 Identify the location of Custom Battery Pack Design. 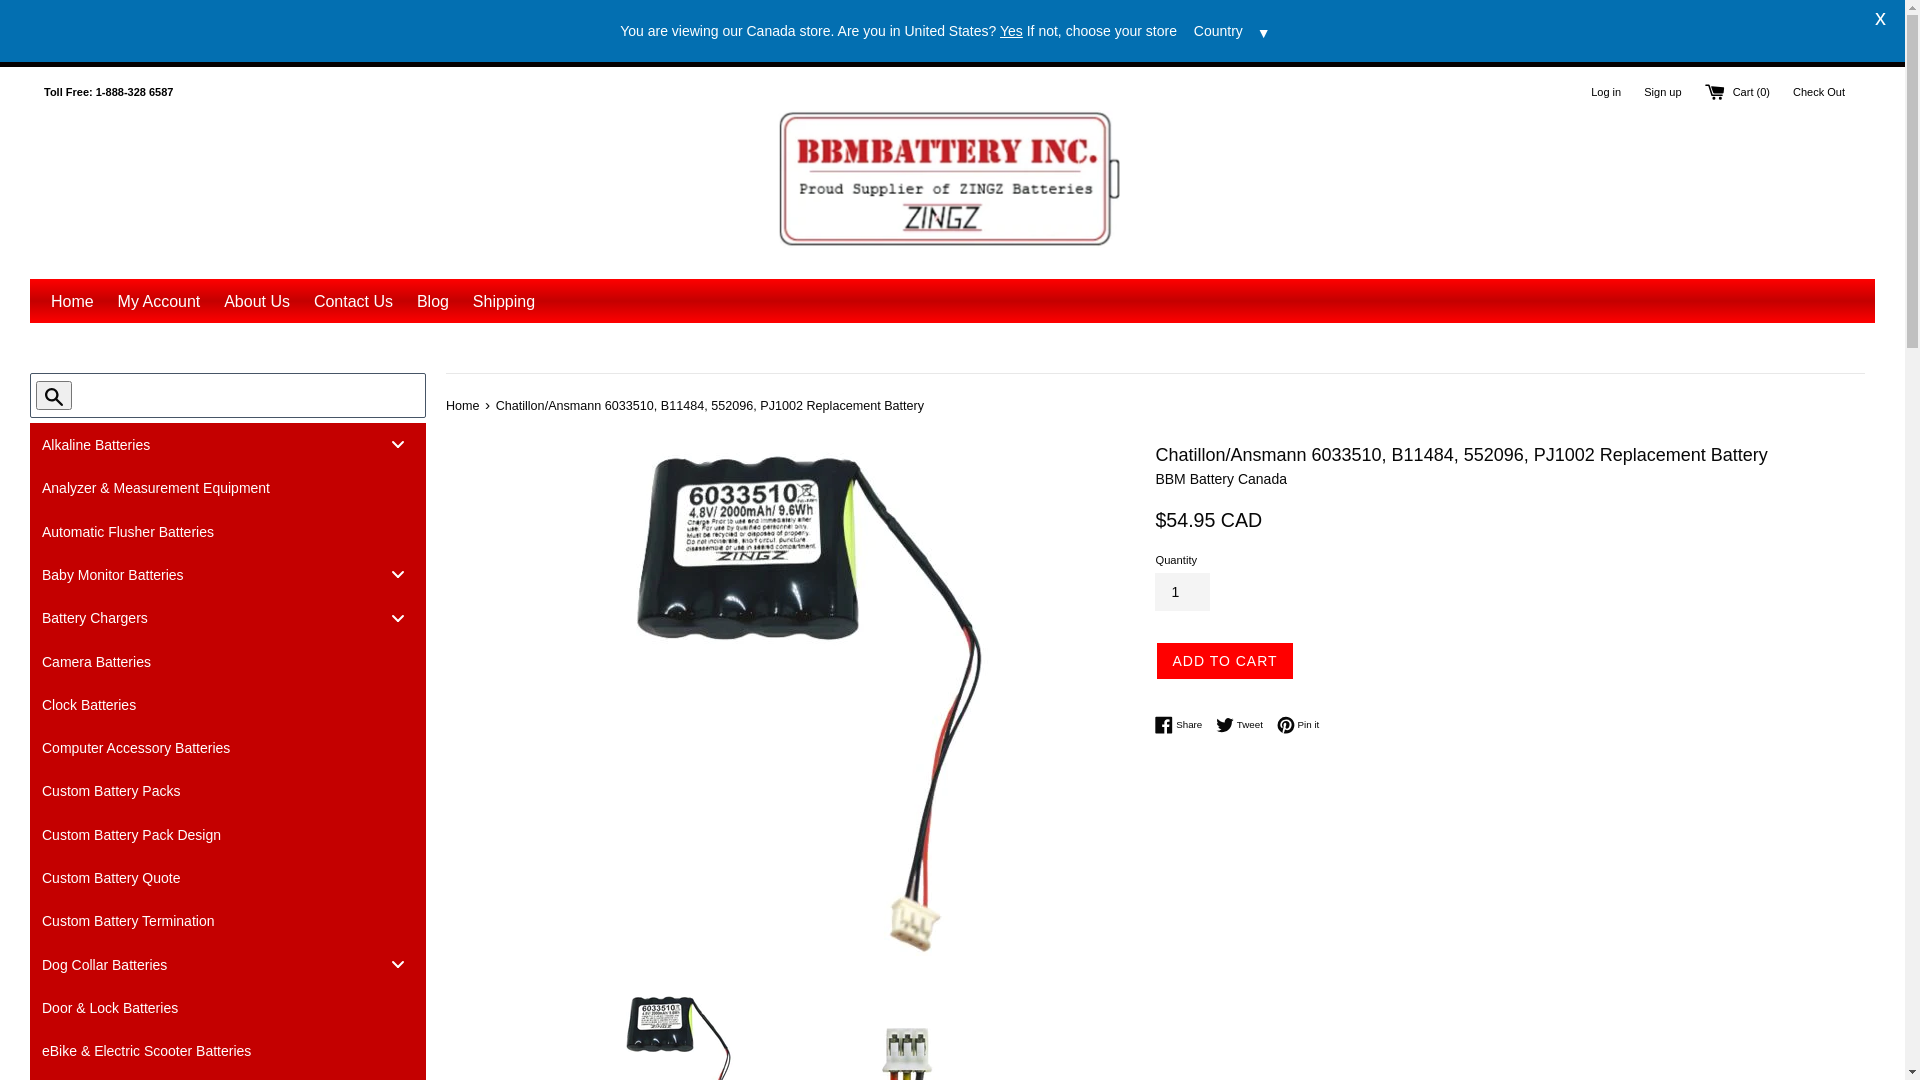
(228, 834).